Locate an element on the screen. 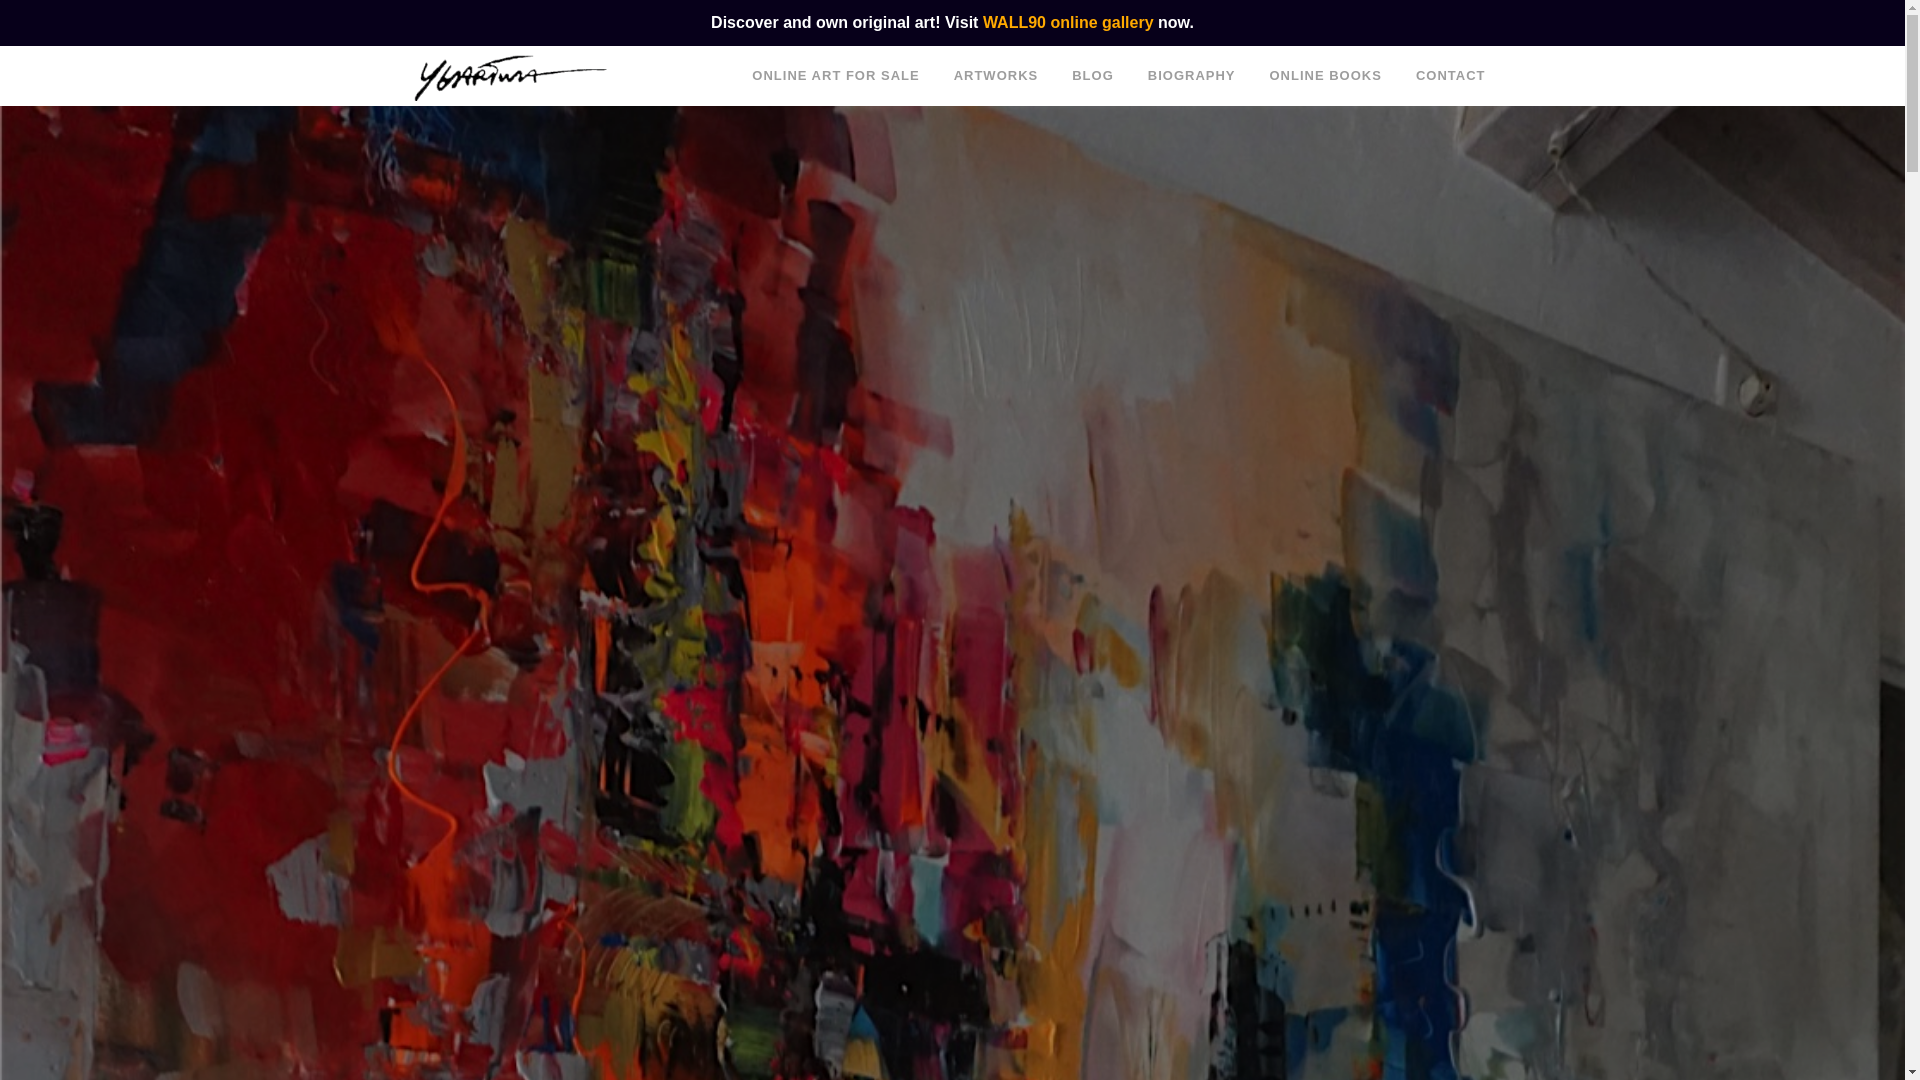 This screenshot has height=1080, width=1920. CONTACT is located at coordinates (1451, 76).